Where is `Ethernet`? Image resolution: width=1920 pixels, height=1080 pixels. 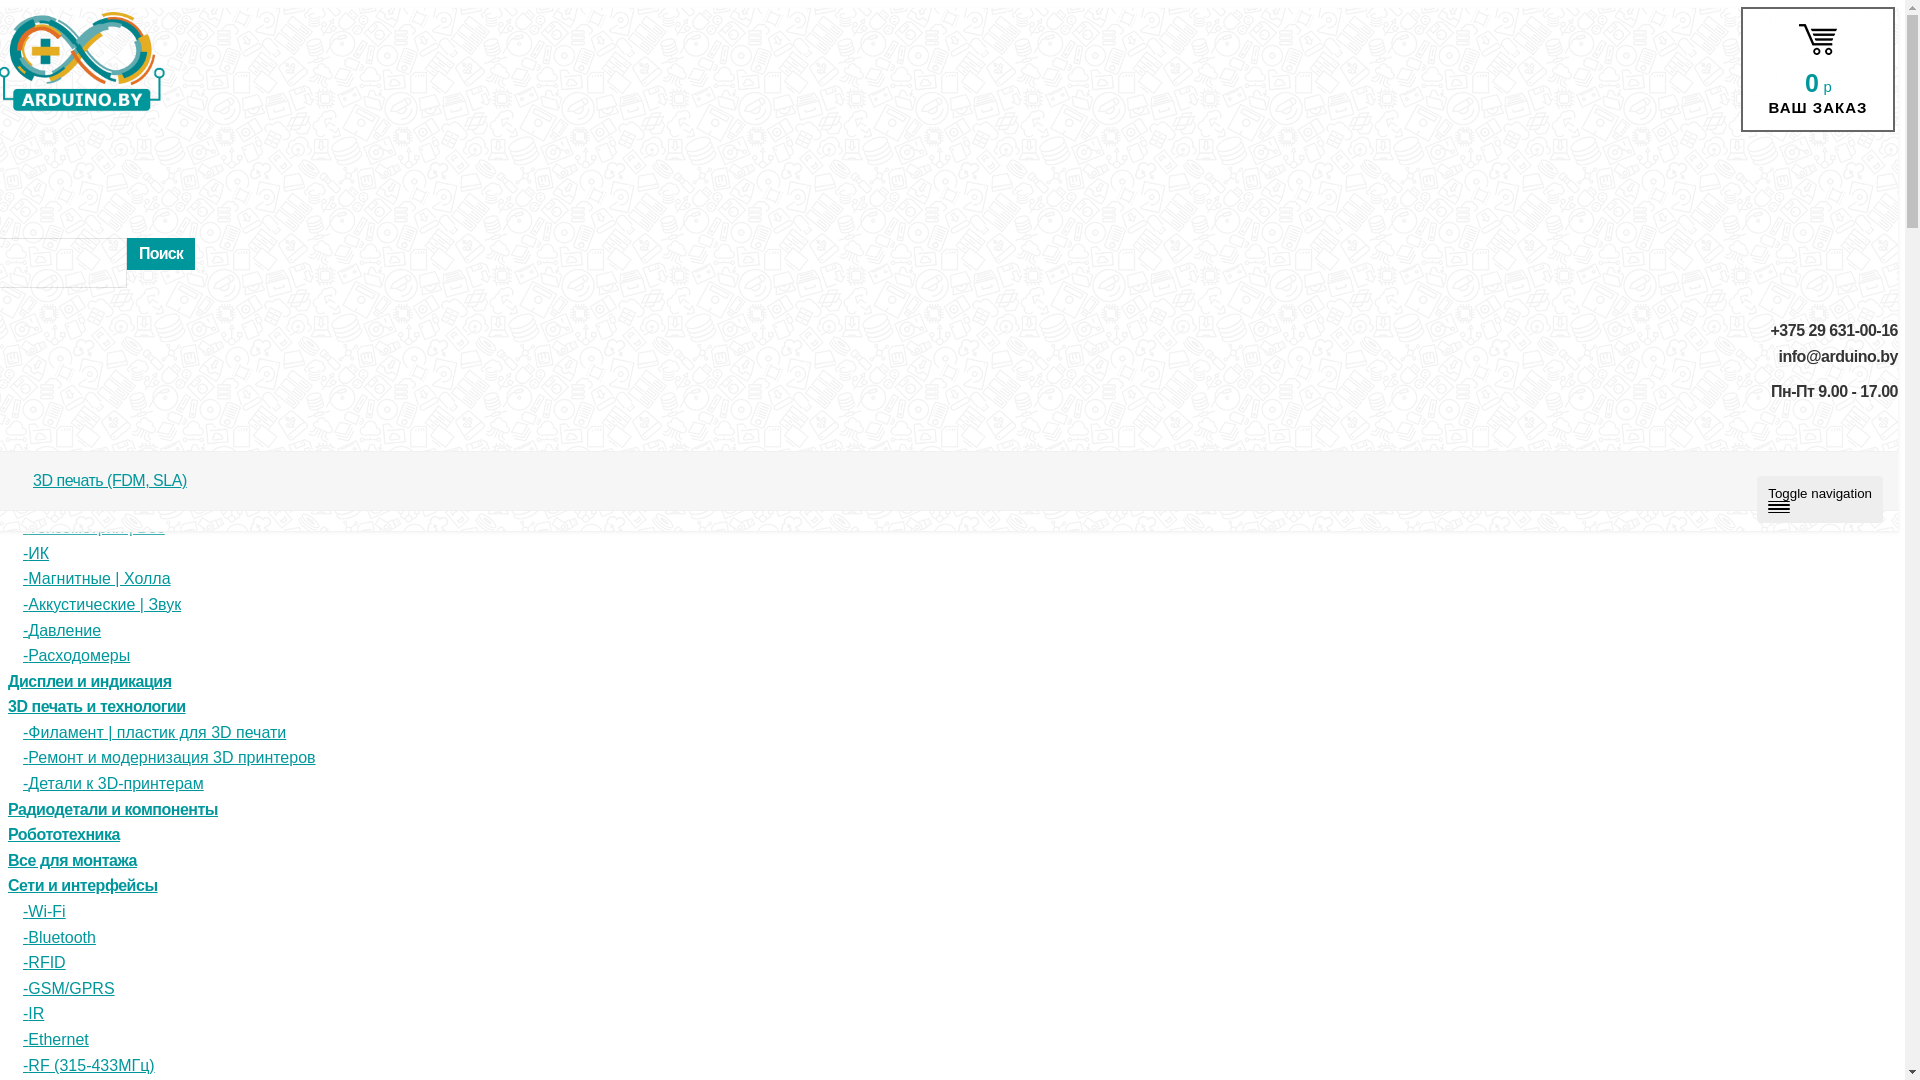
Ethernet is located at coordinates (56, 1040).